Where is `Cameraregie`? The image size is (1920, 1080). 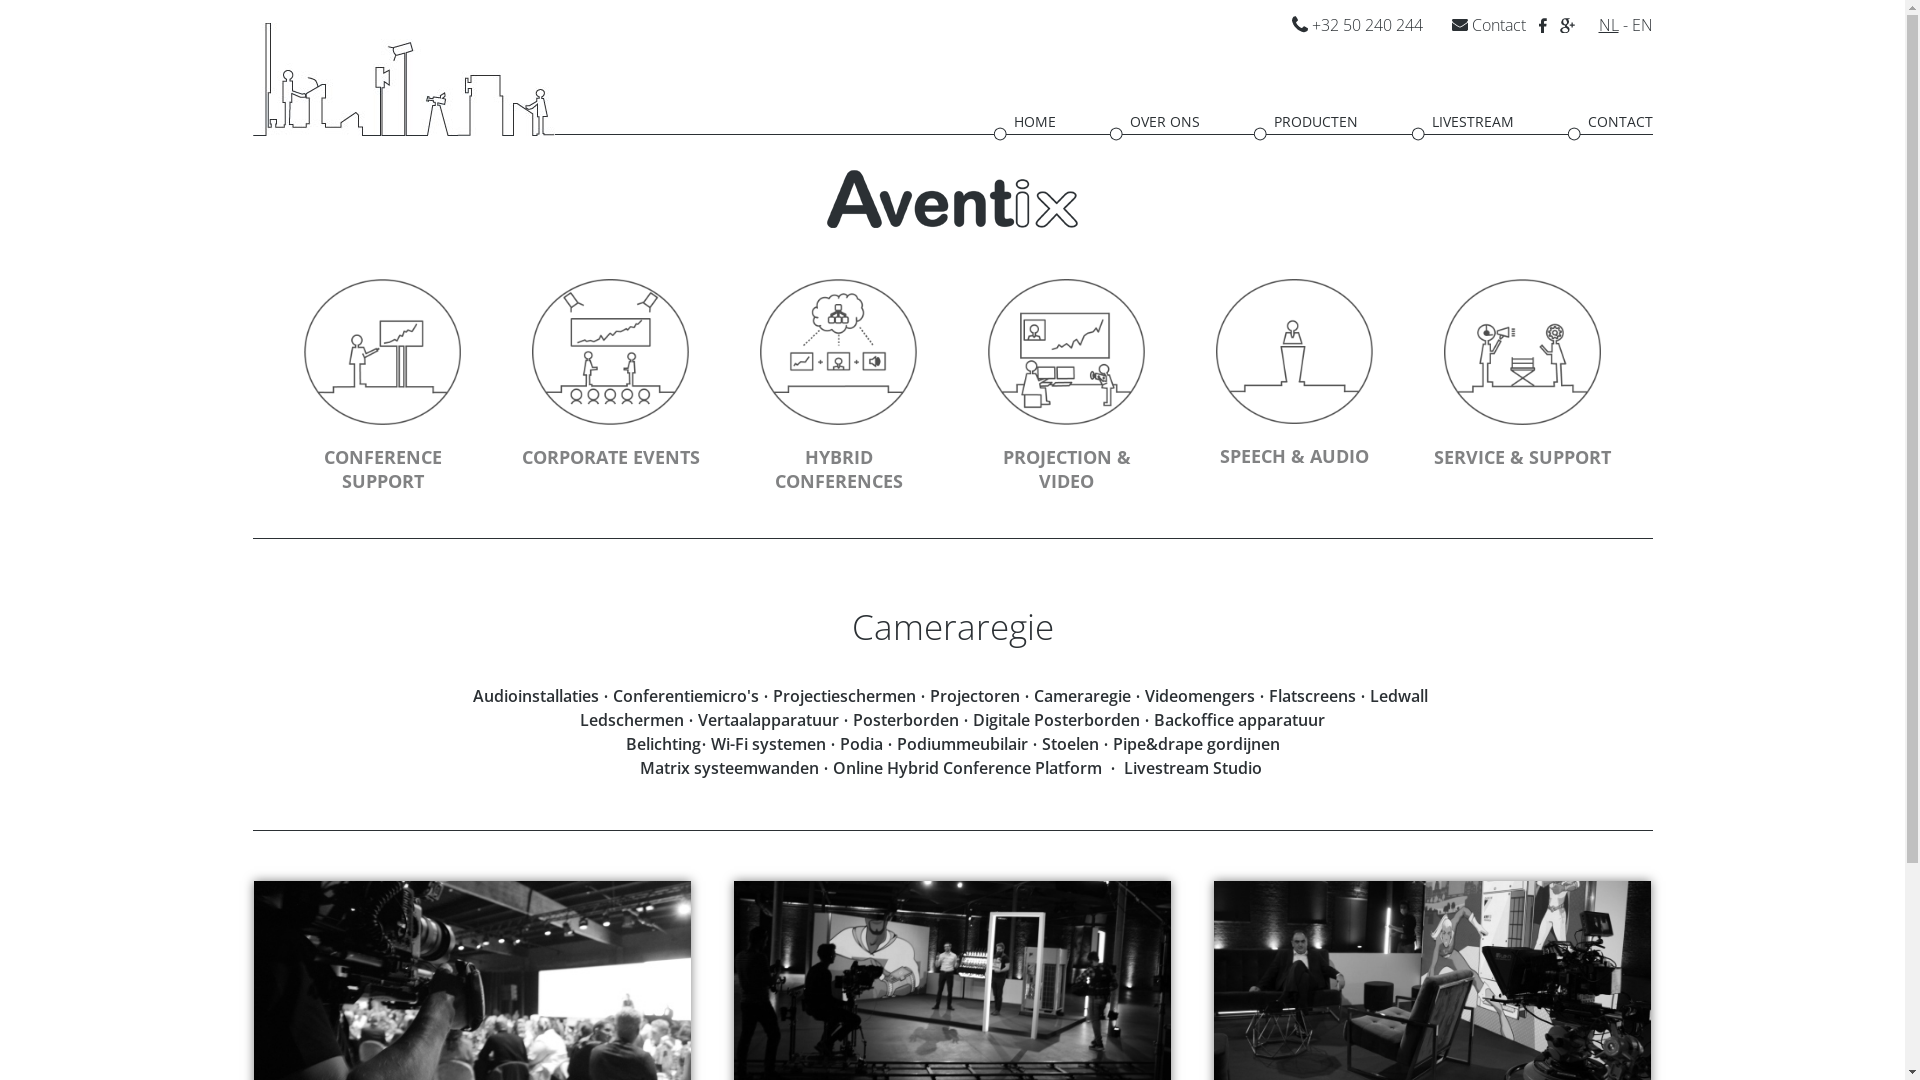 Cameraregie is located at coordinates (1082, 696).